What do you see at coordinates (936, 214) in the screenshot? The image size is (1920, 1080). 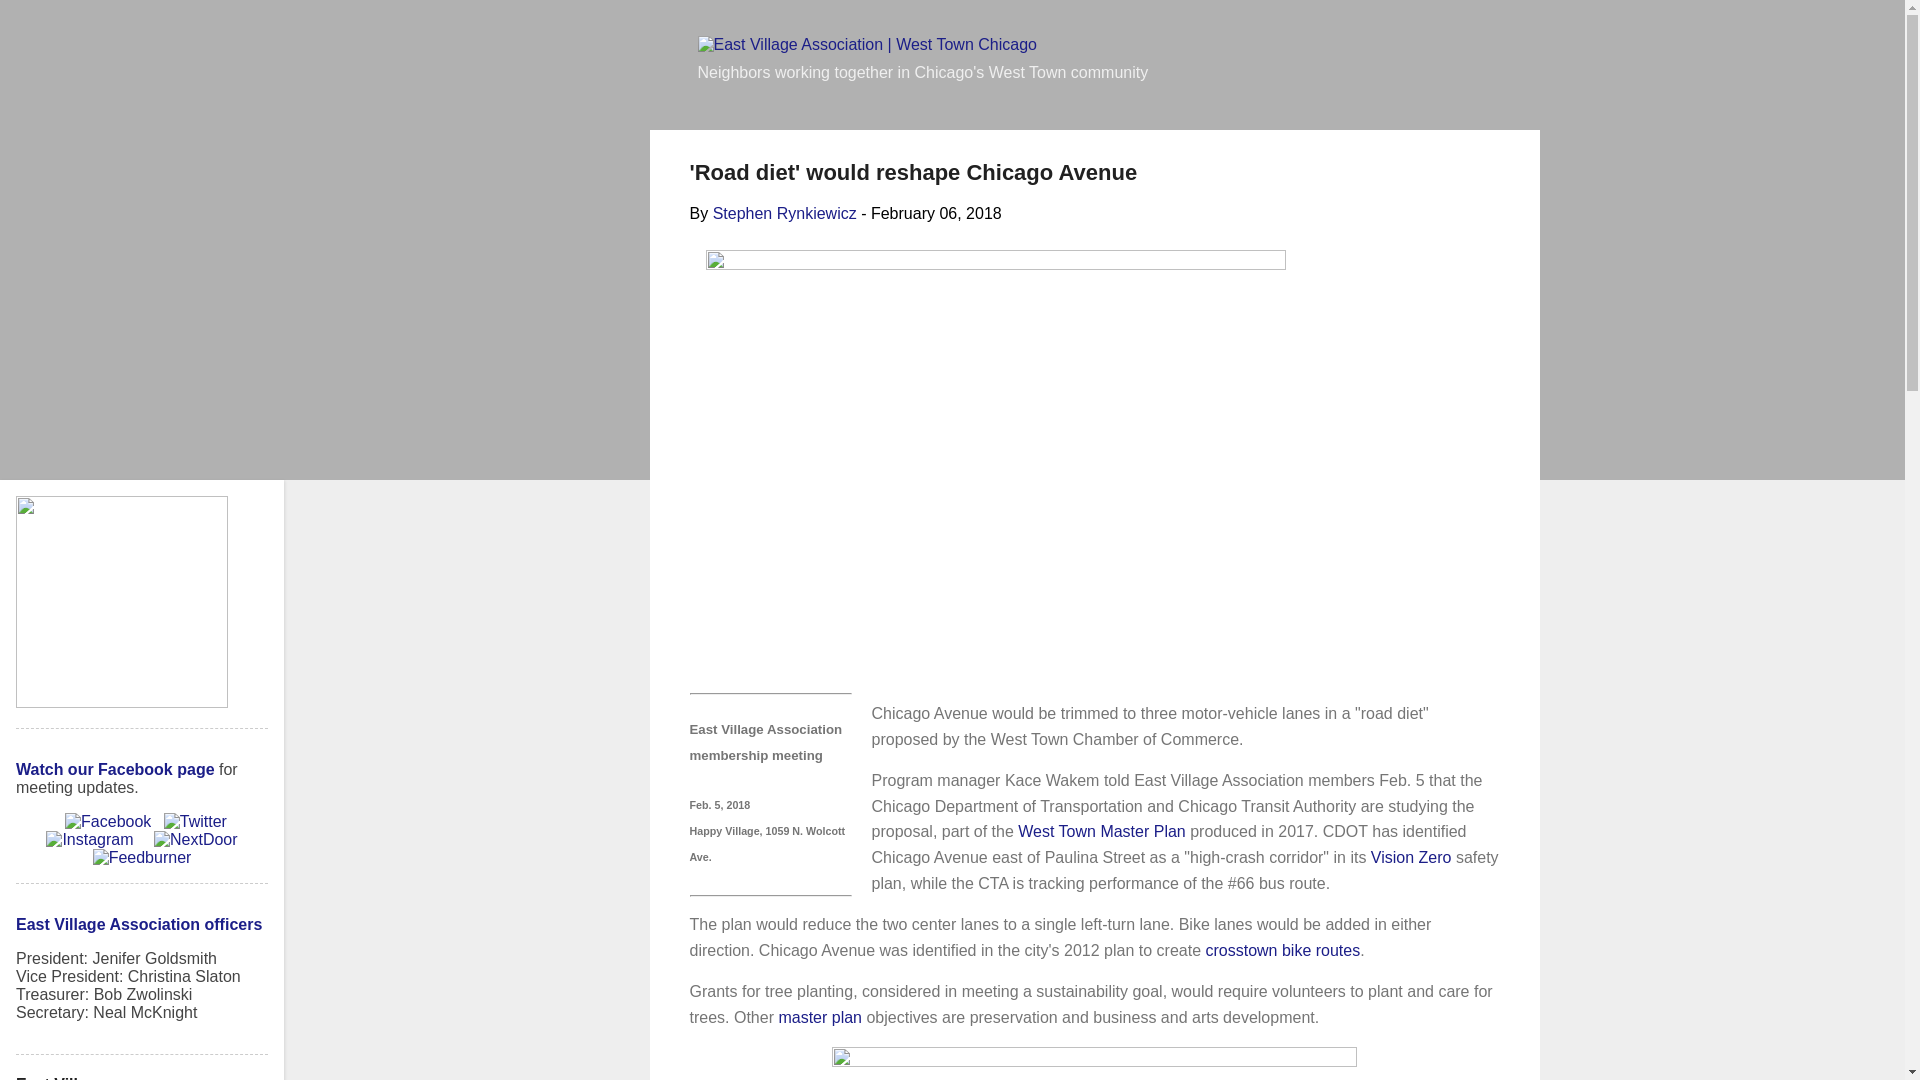 I see `permanent link` at bounding box center [936, 214].